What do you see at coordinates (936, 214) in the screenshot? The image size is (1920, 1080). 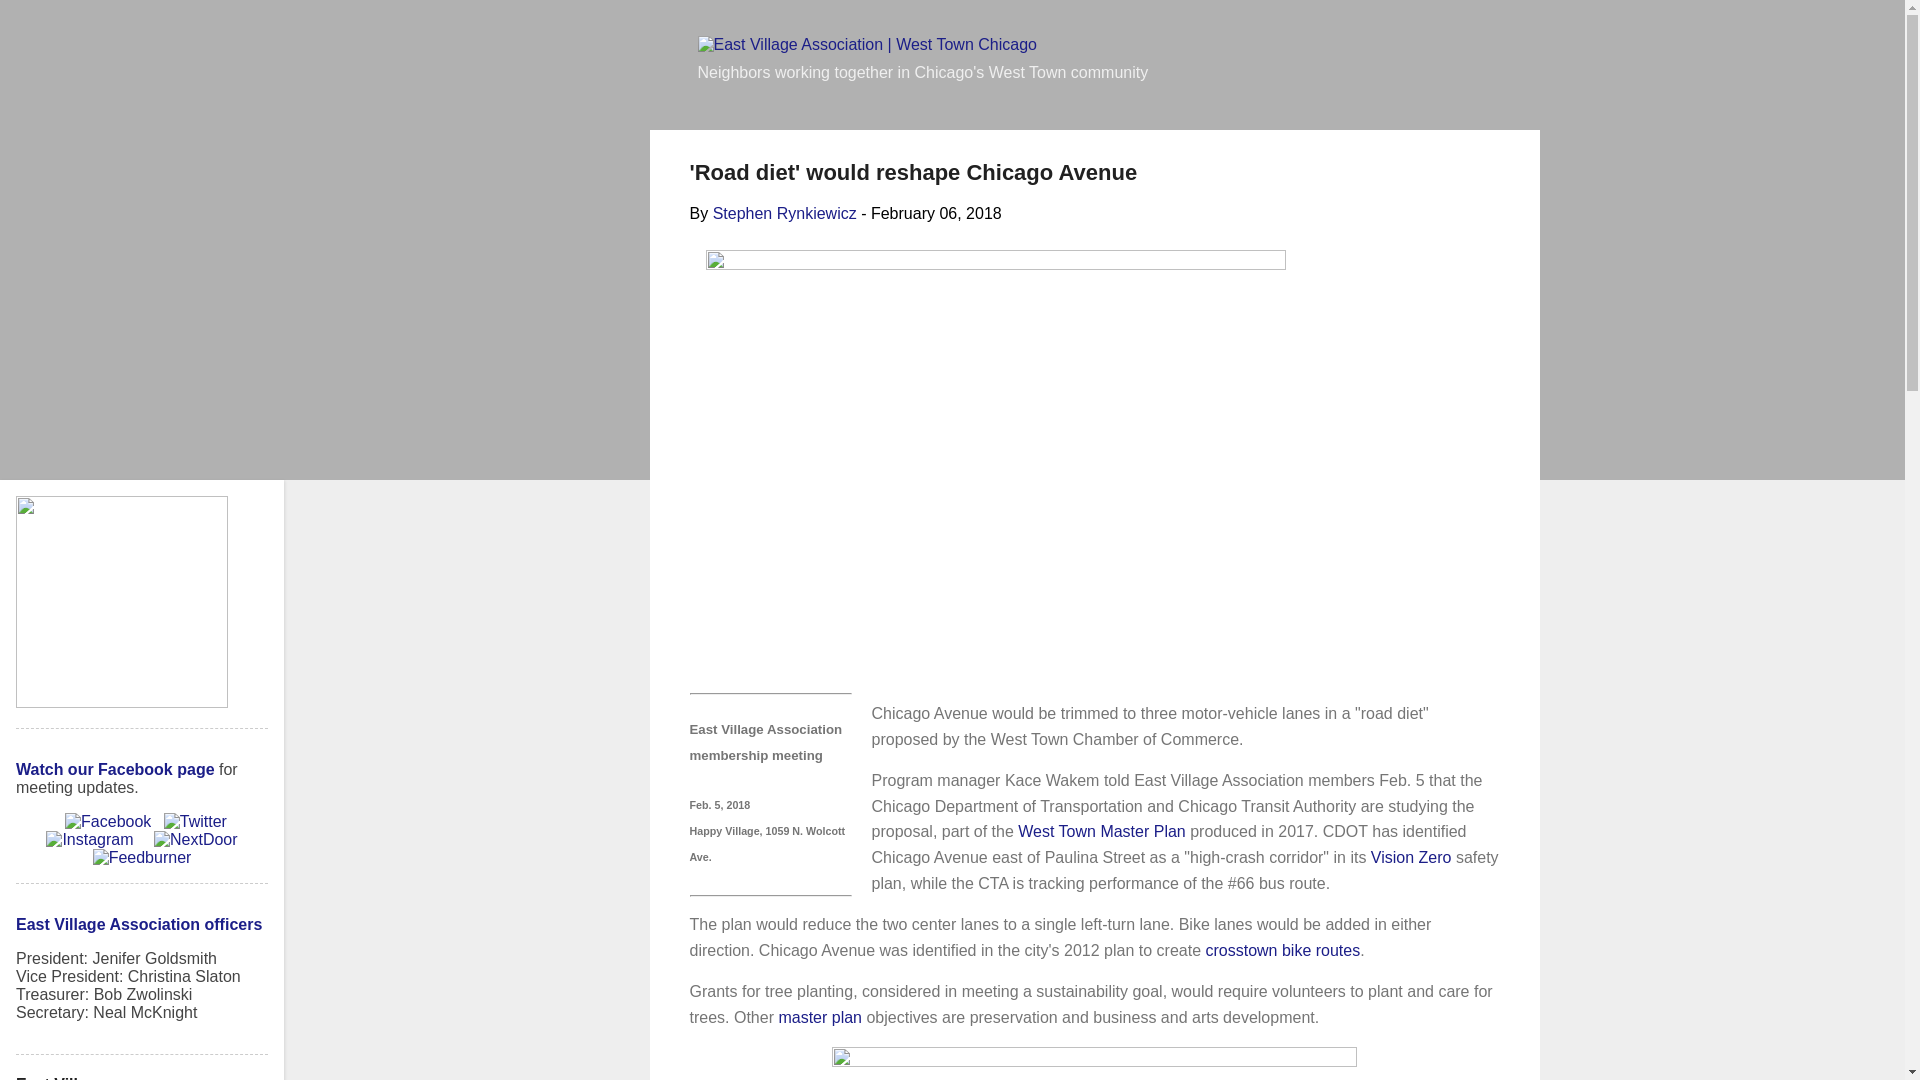 I see `permanent link` at bounding box center [936, 214].